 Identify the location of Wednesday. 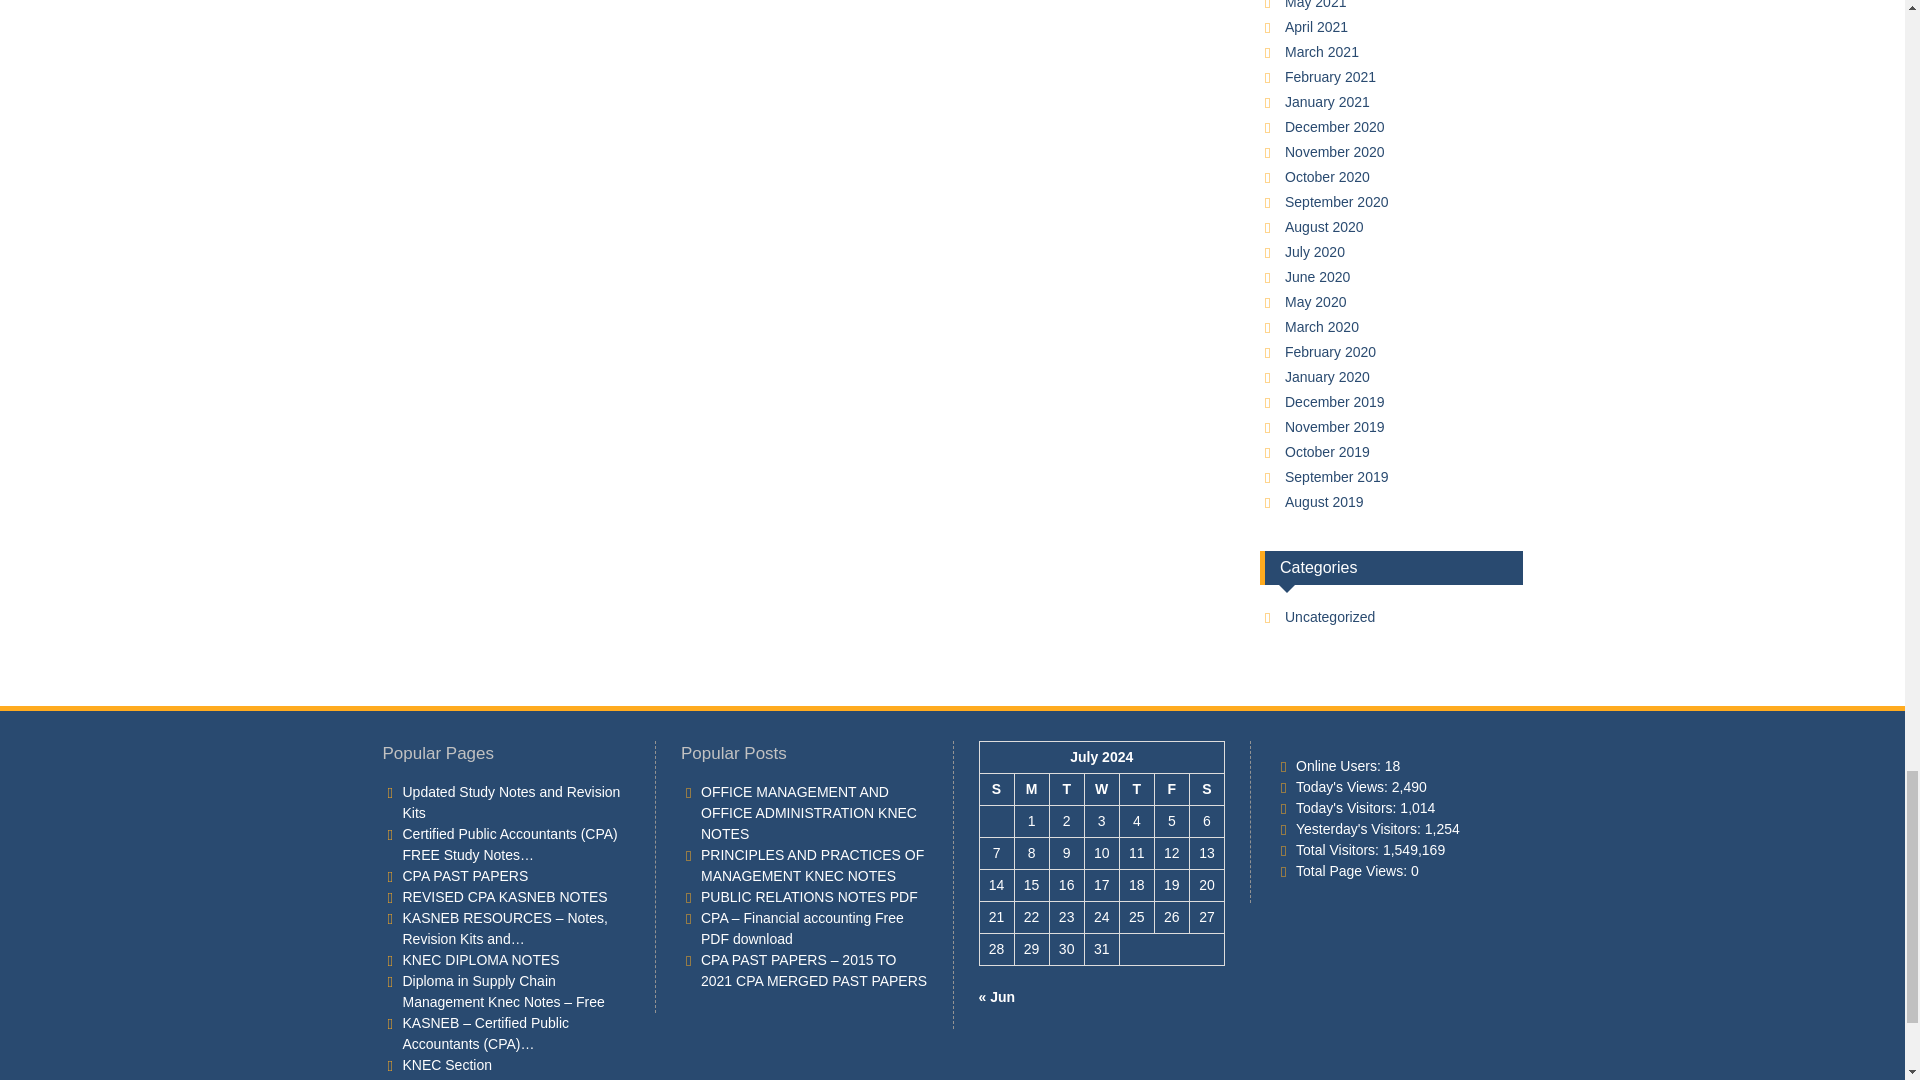
(1102, 790).